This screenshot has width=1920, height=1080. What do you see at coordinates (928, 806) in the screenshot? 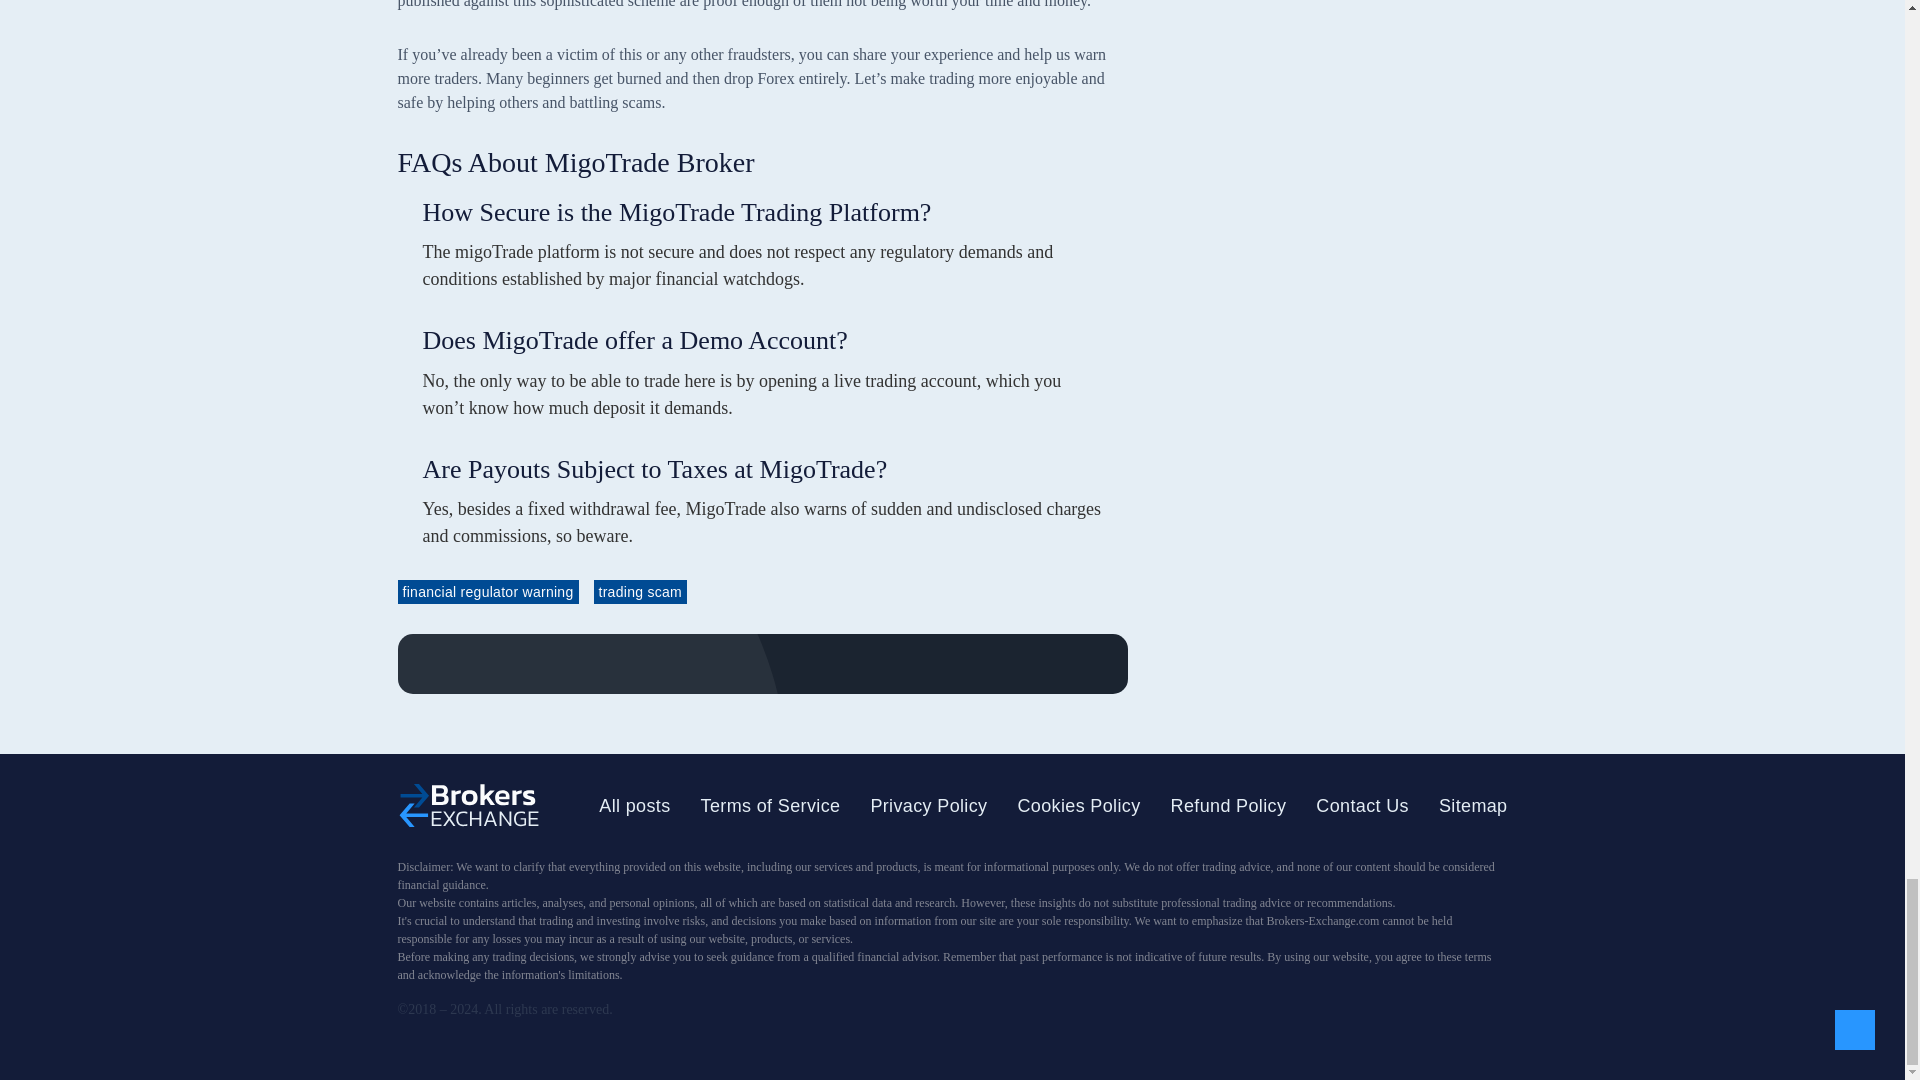
I see `Privacy Policy` at bounding box center [928, 806].